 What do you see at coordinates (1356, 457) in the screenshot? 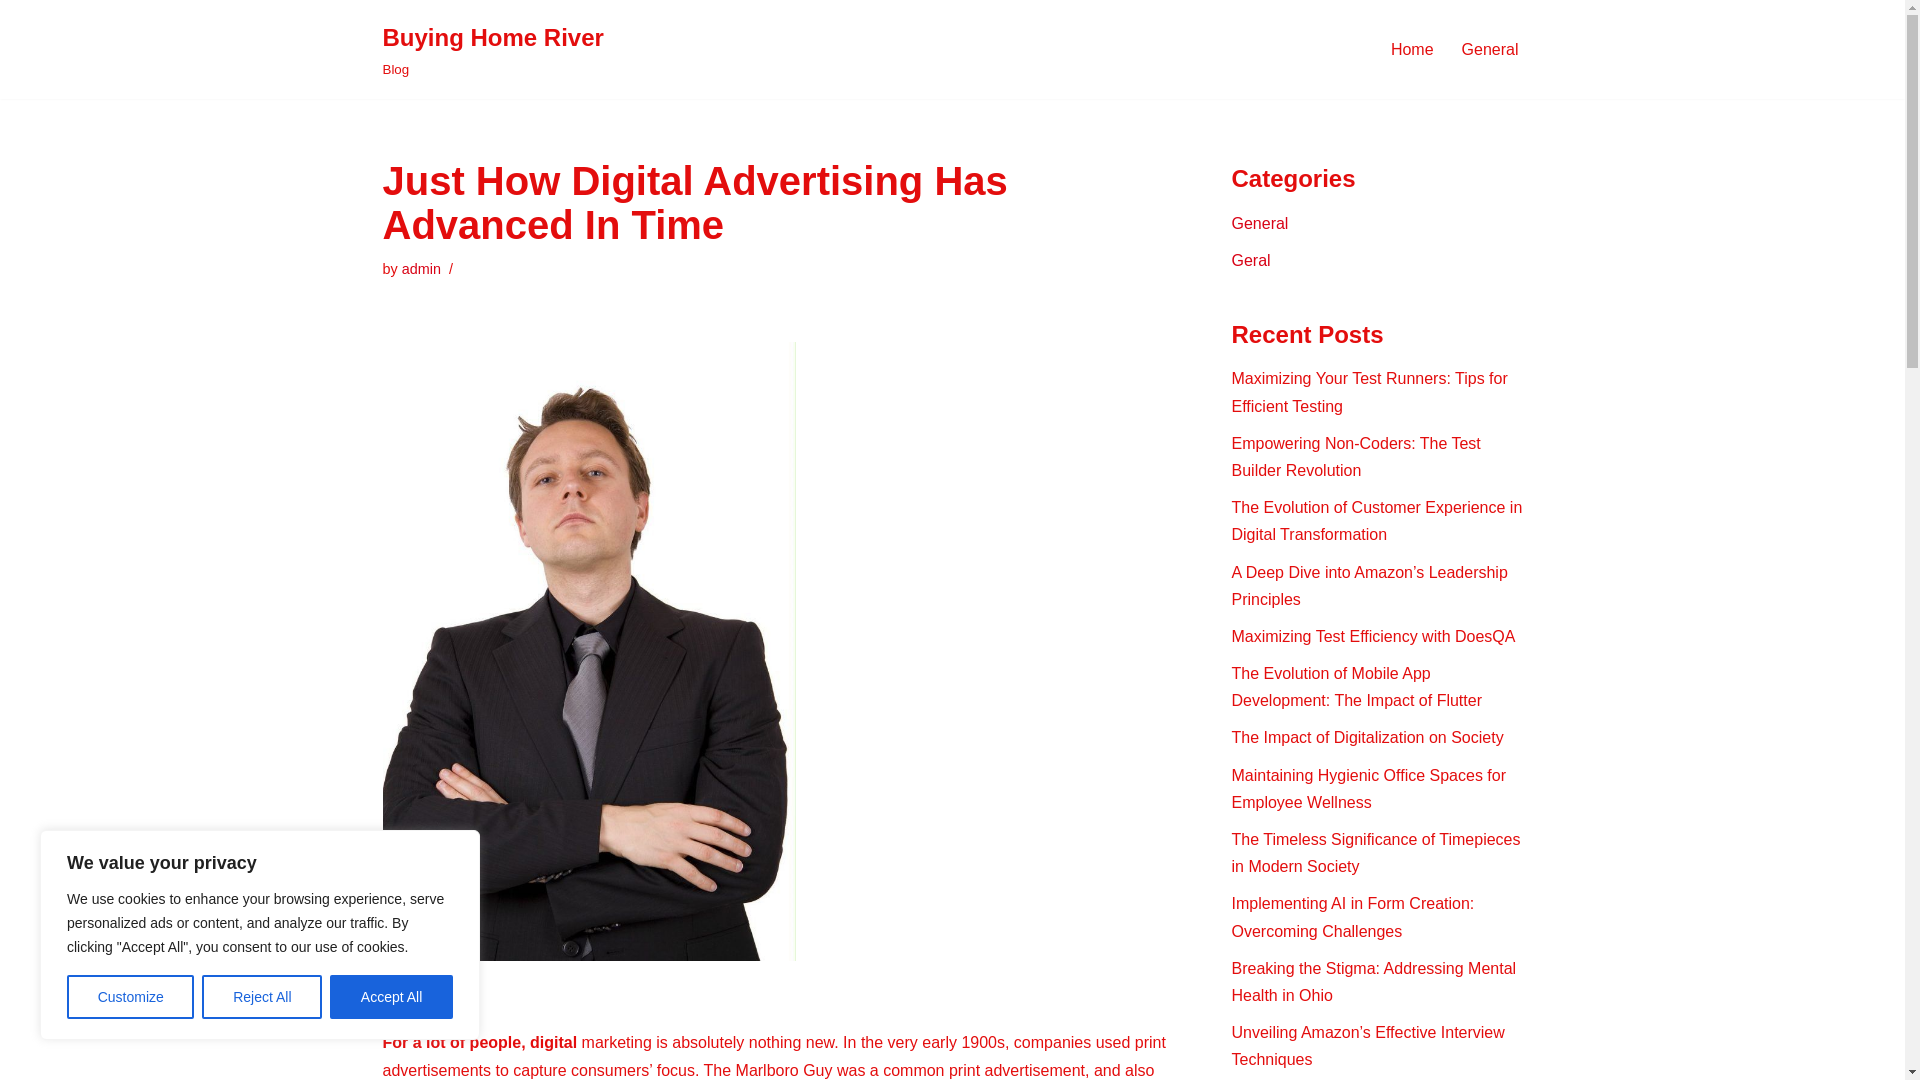
I see `Reject All` at bounding box center [1356, 457].